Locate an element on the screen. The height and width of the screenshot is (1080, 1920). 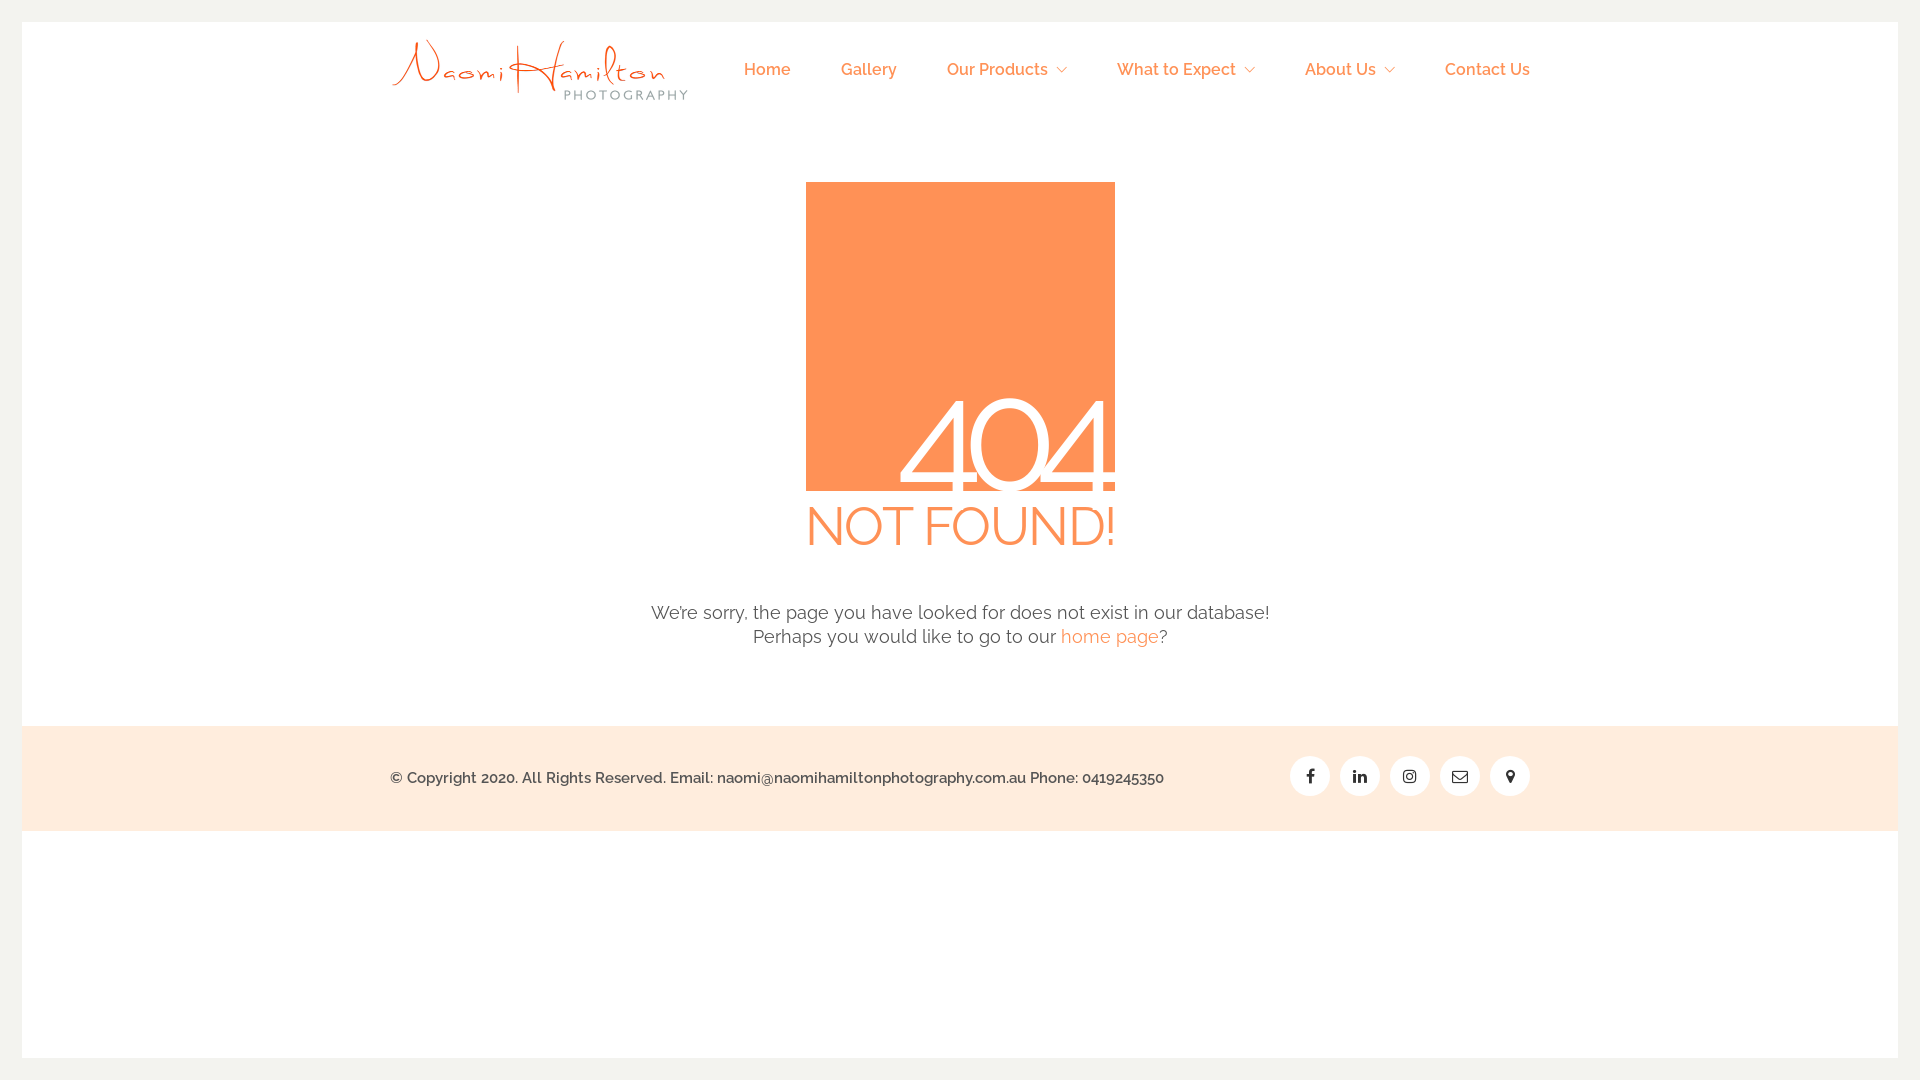
Gallery is located at coordinates (869, 70).